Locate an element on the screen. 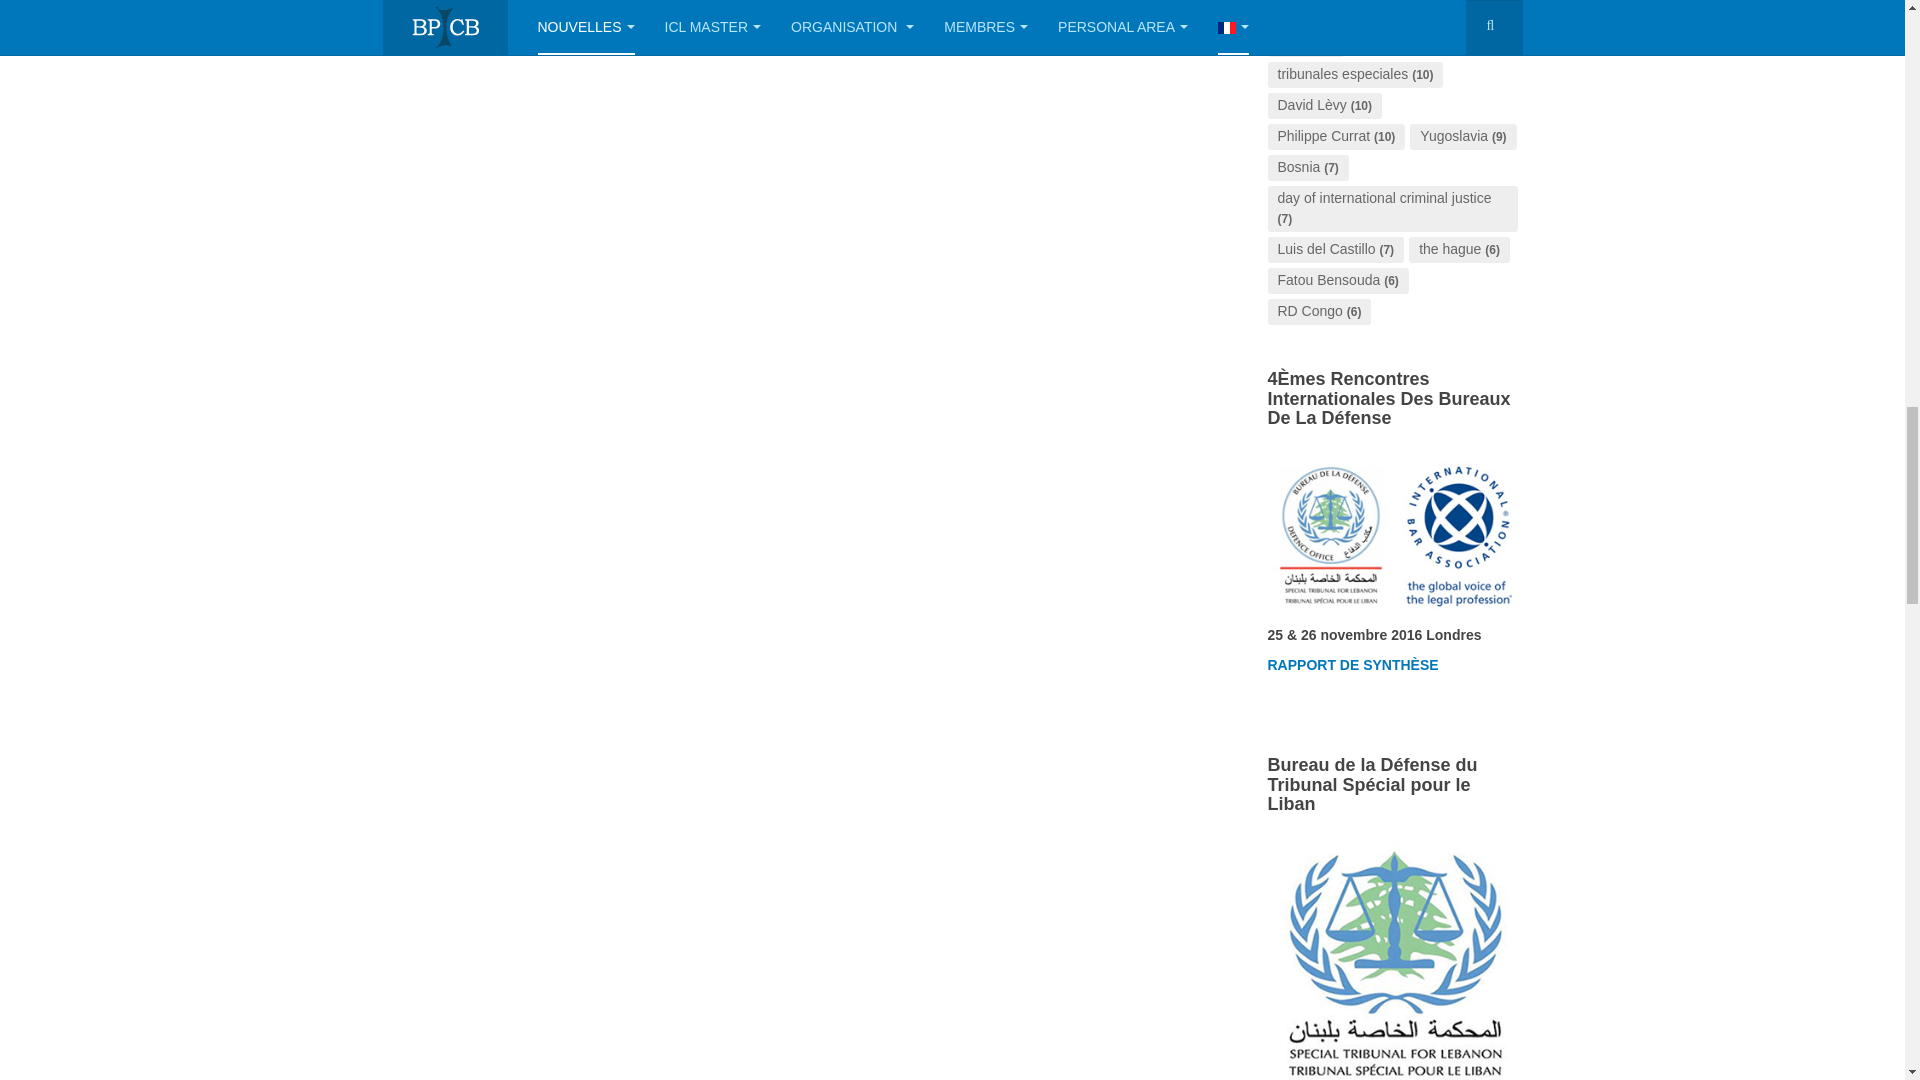 The height and width of the screenshot is (1080, 1920). 4Th International Meeting Of Defence Offices  is located at coordinates (1352, 664).